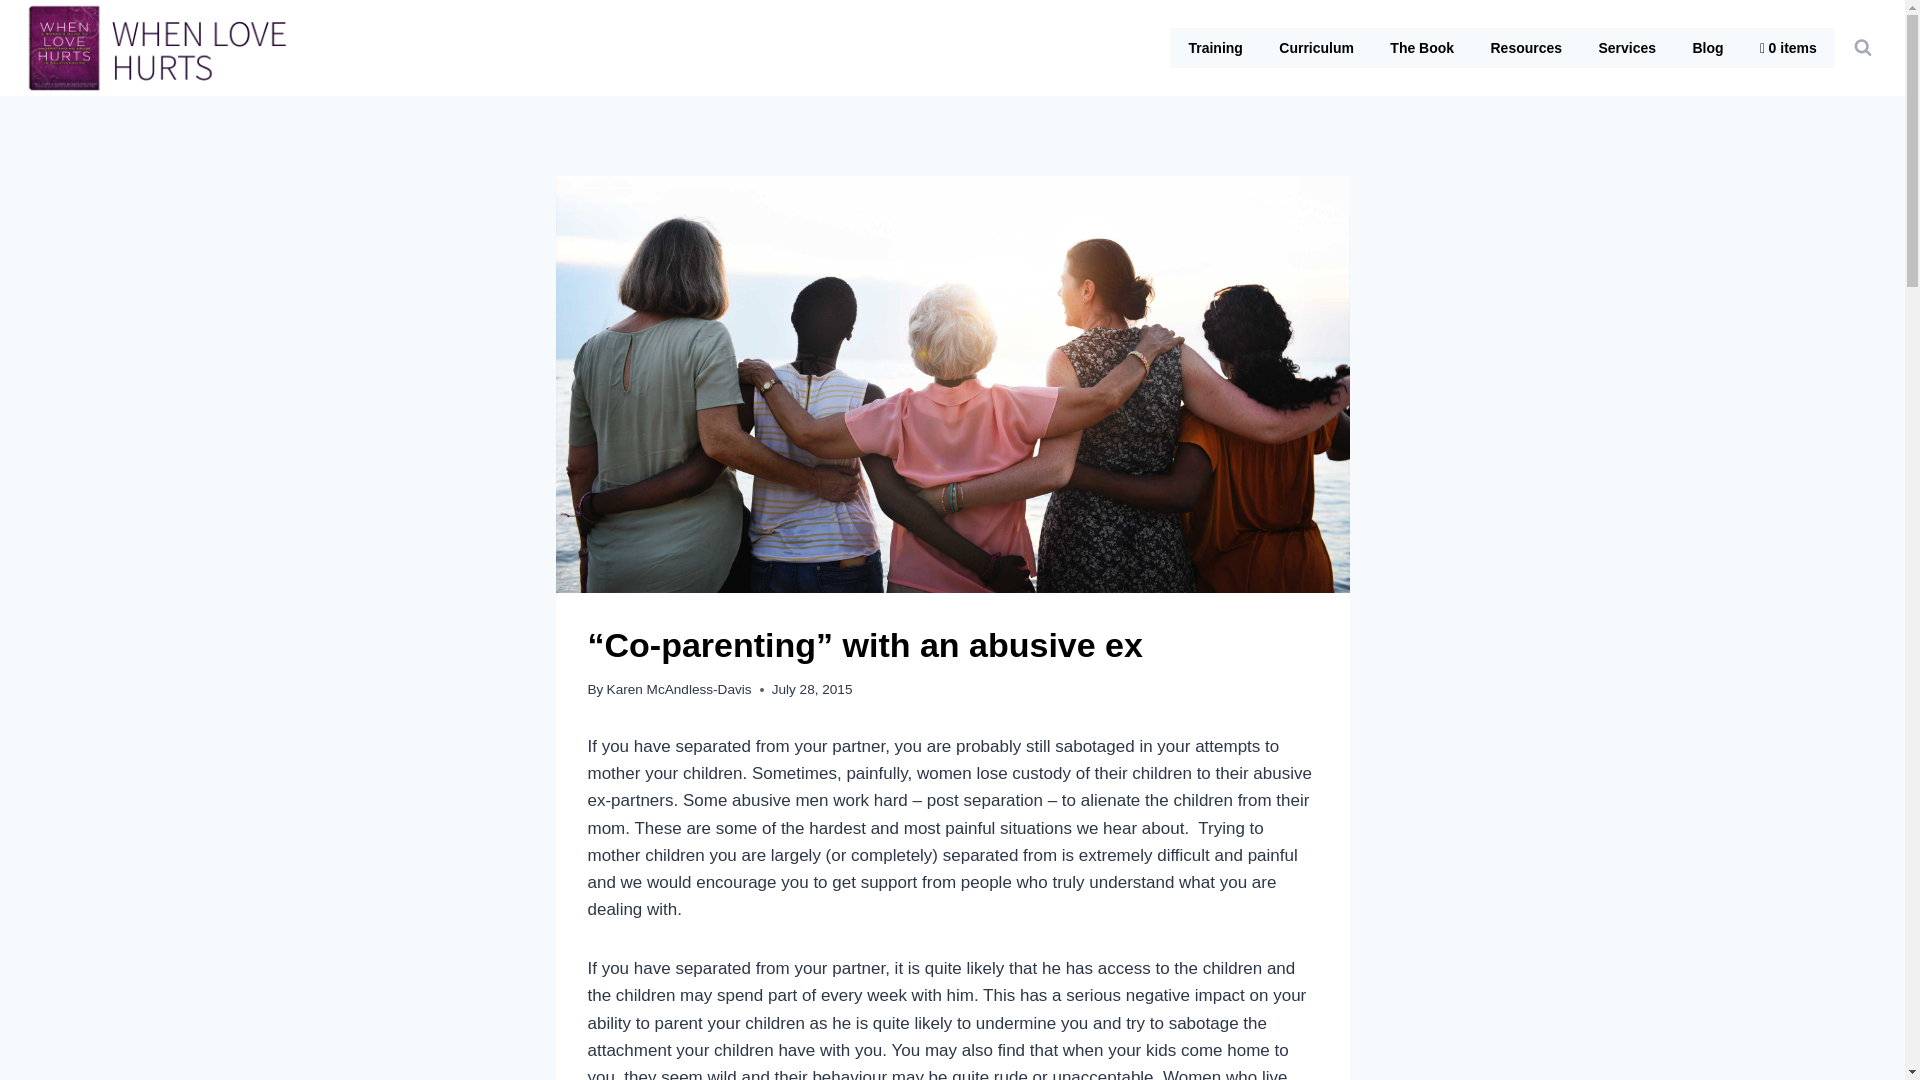 This screenshot has width=1920, height=1080. What do you see at coordinates (1526, 47) in the screenshot?
I see `Resources` at bounding box center [1526, 47].